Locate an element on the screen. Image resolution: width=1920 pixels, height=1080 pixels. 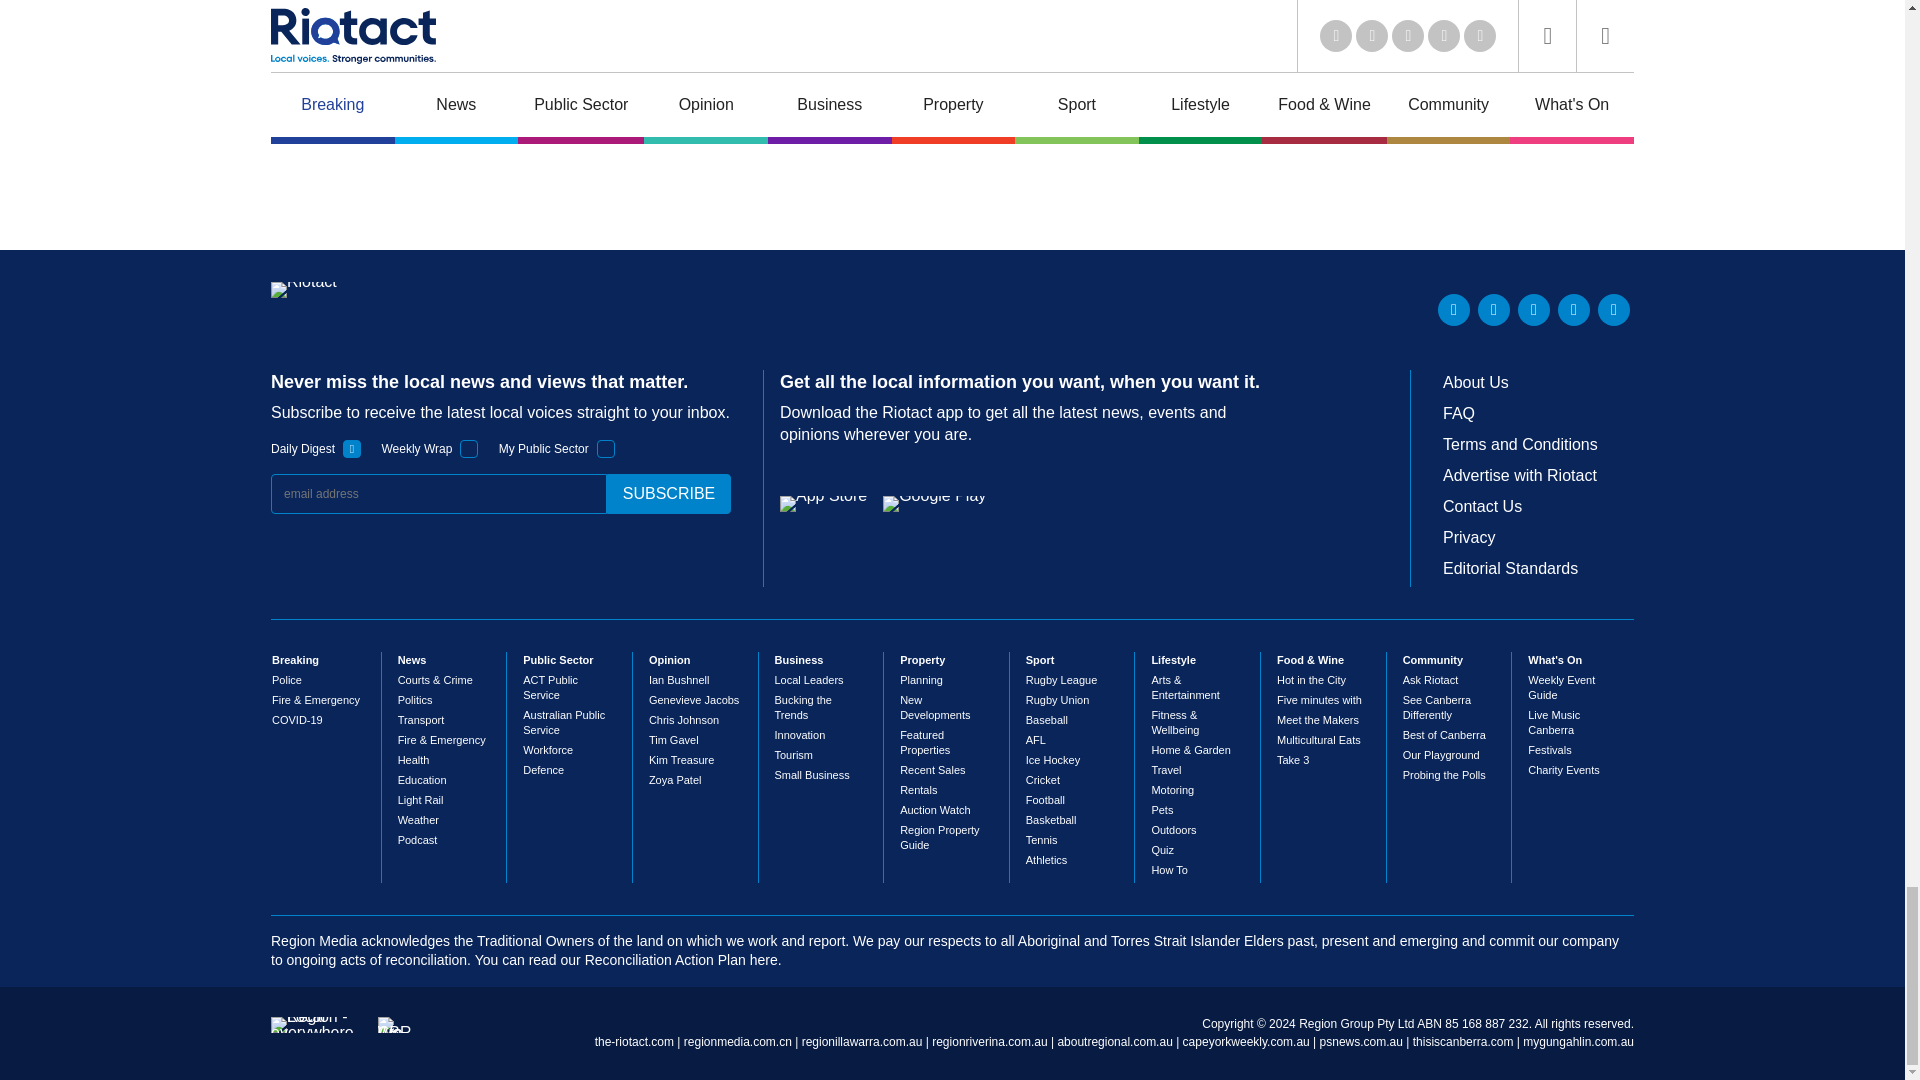
subscribe is located at coordinates (668, 494).